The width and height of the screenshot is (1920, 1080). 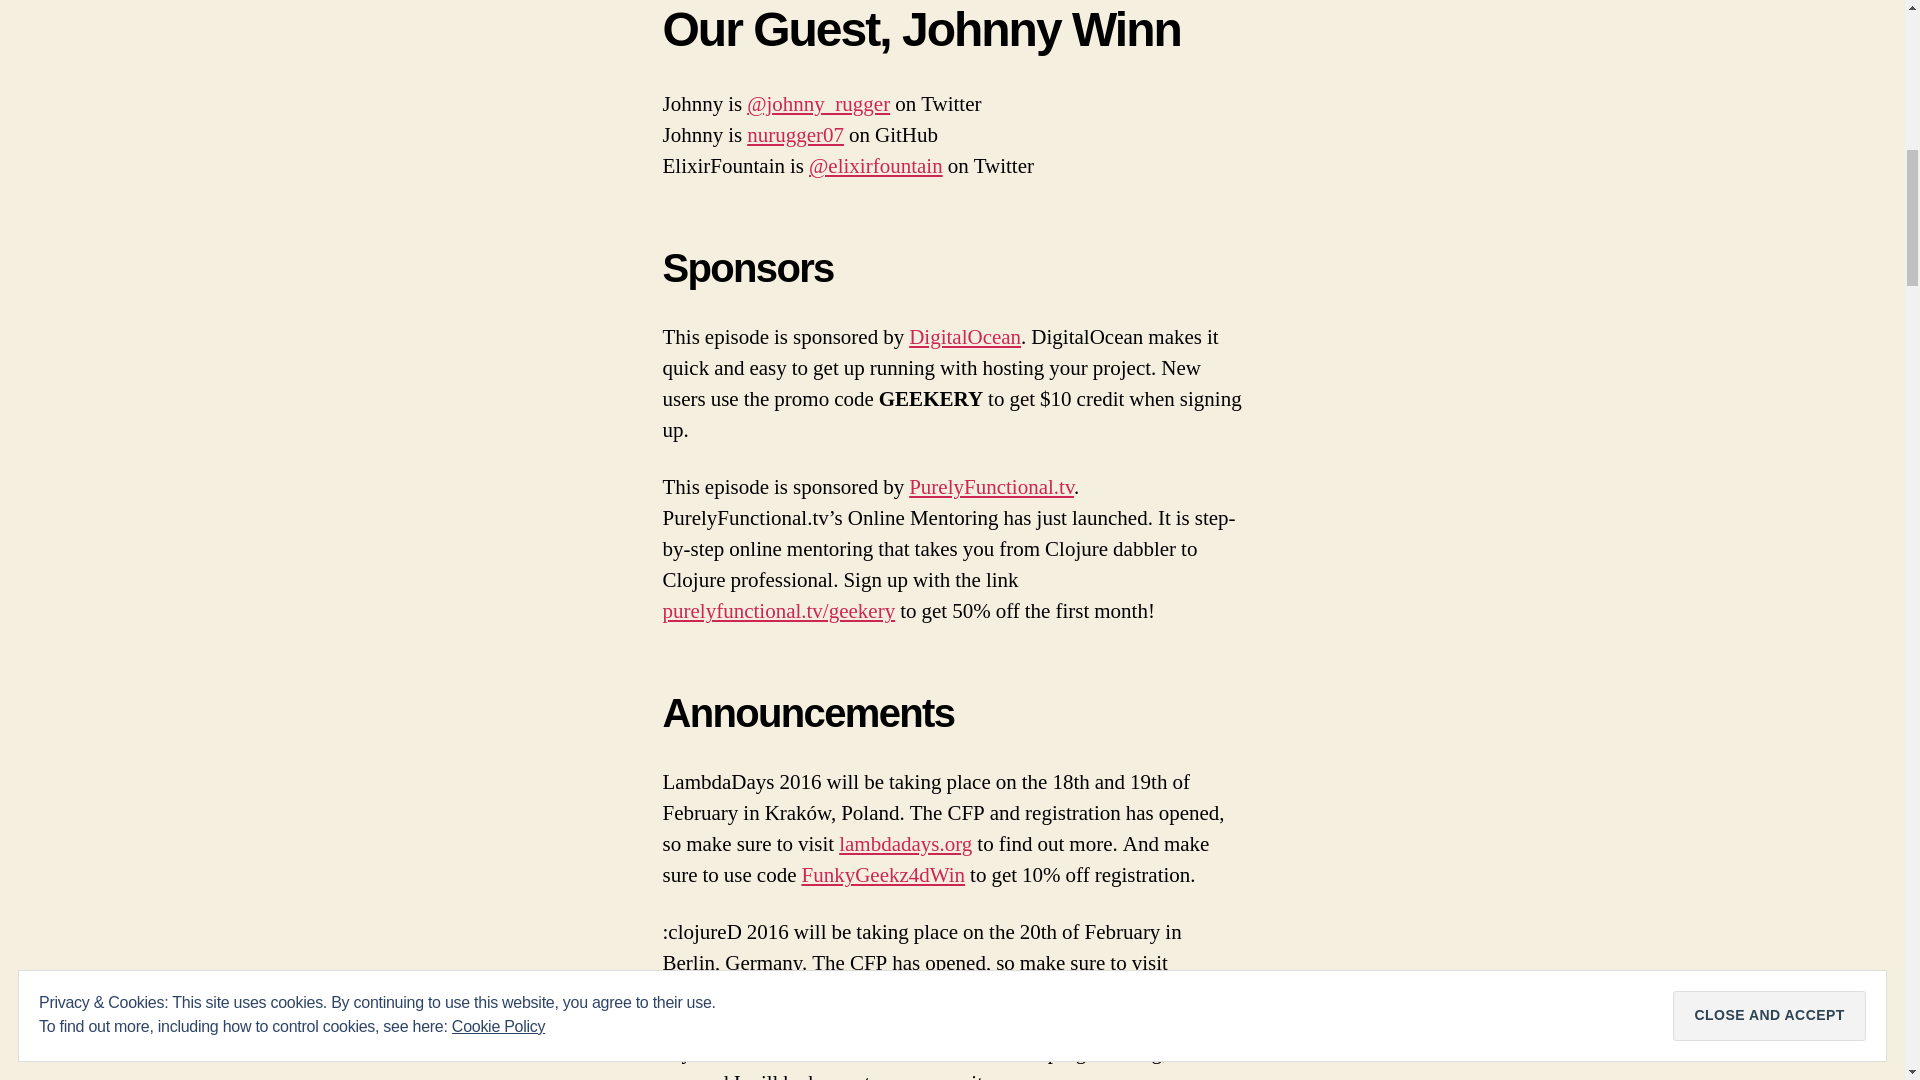 I want to click on nurugger07, so click(x=795, y=136).